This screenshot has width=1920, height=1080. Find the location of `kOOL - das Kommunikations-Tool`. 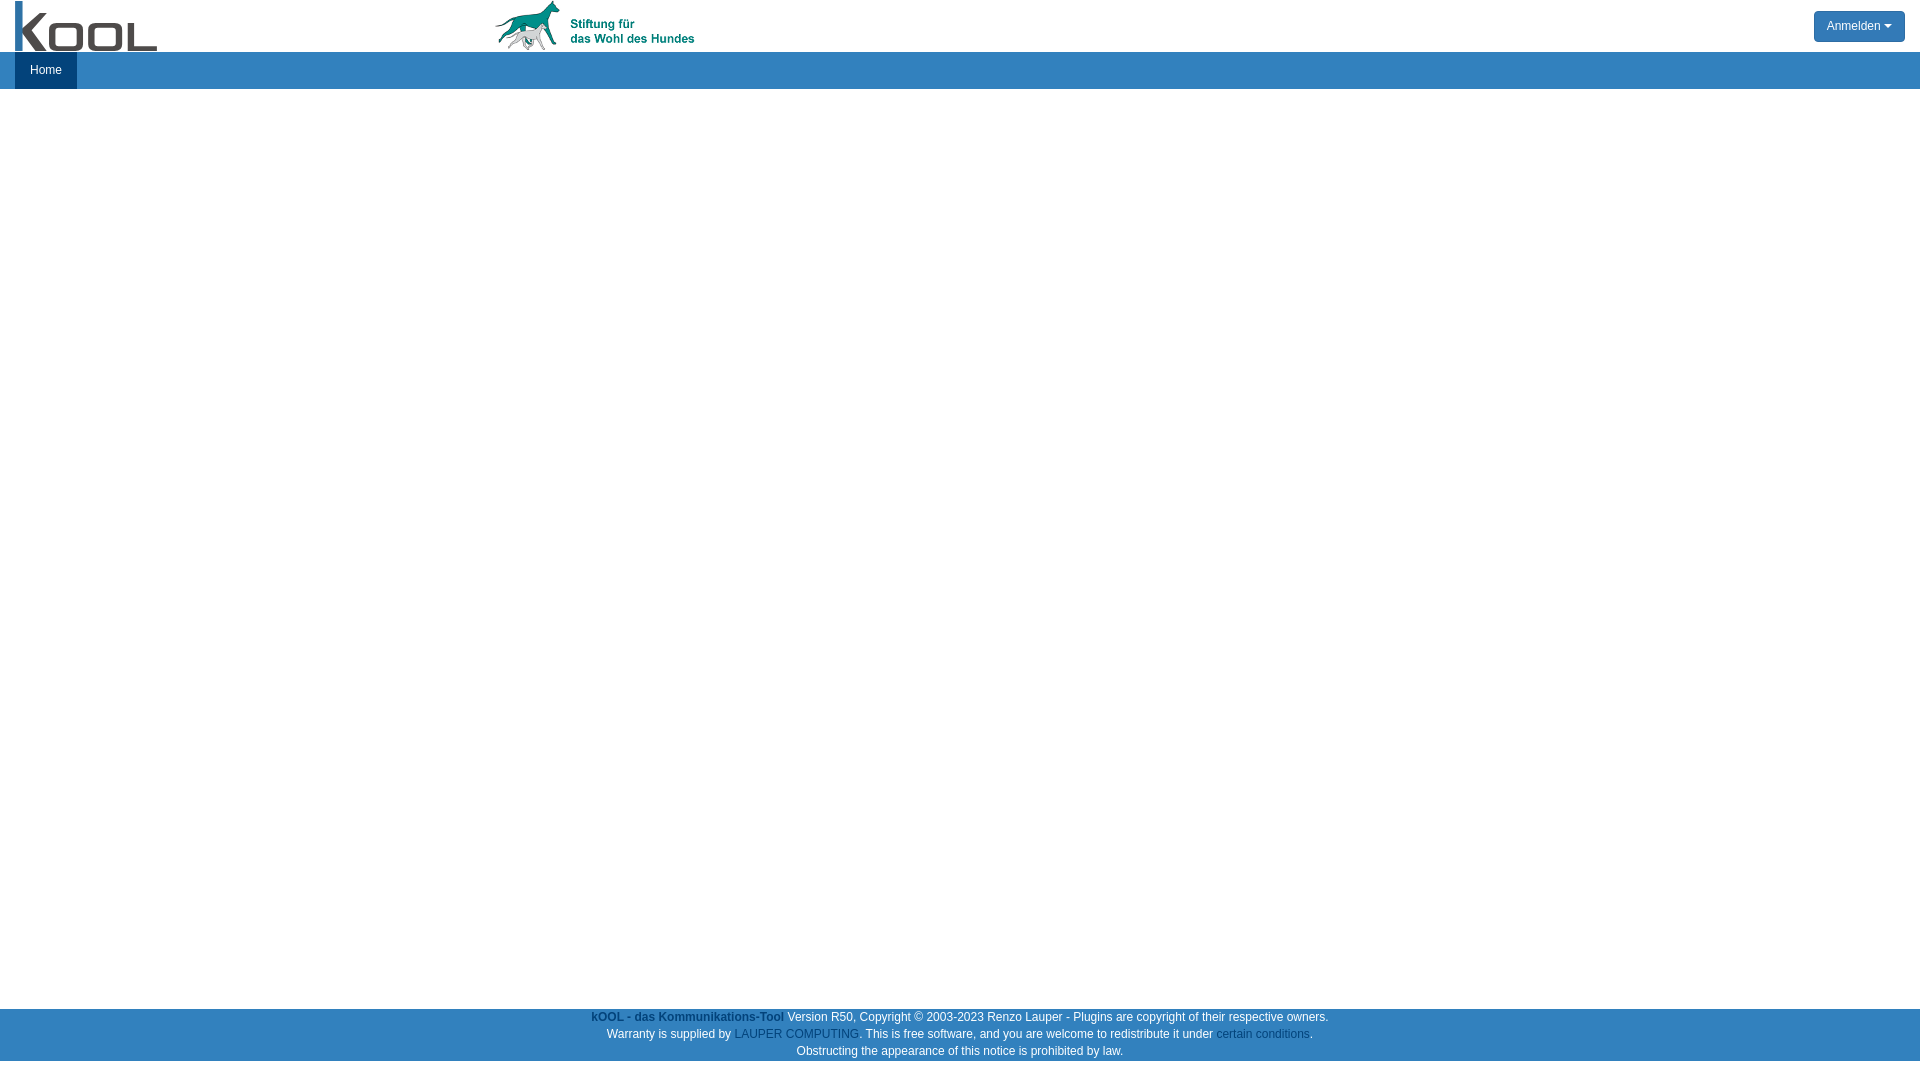

kOOL - das Kommunikations-Tool is located at coordinates (688, 1017).